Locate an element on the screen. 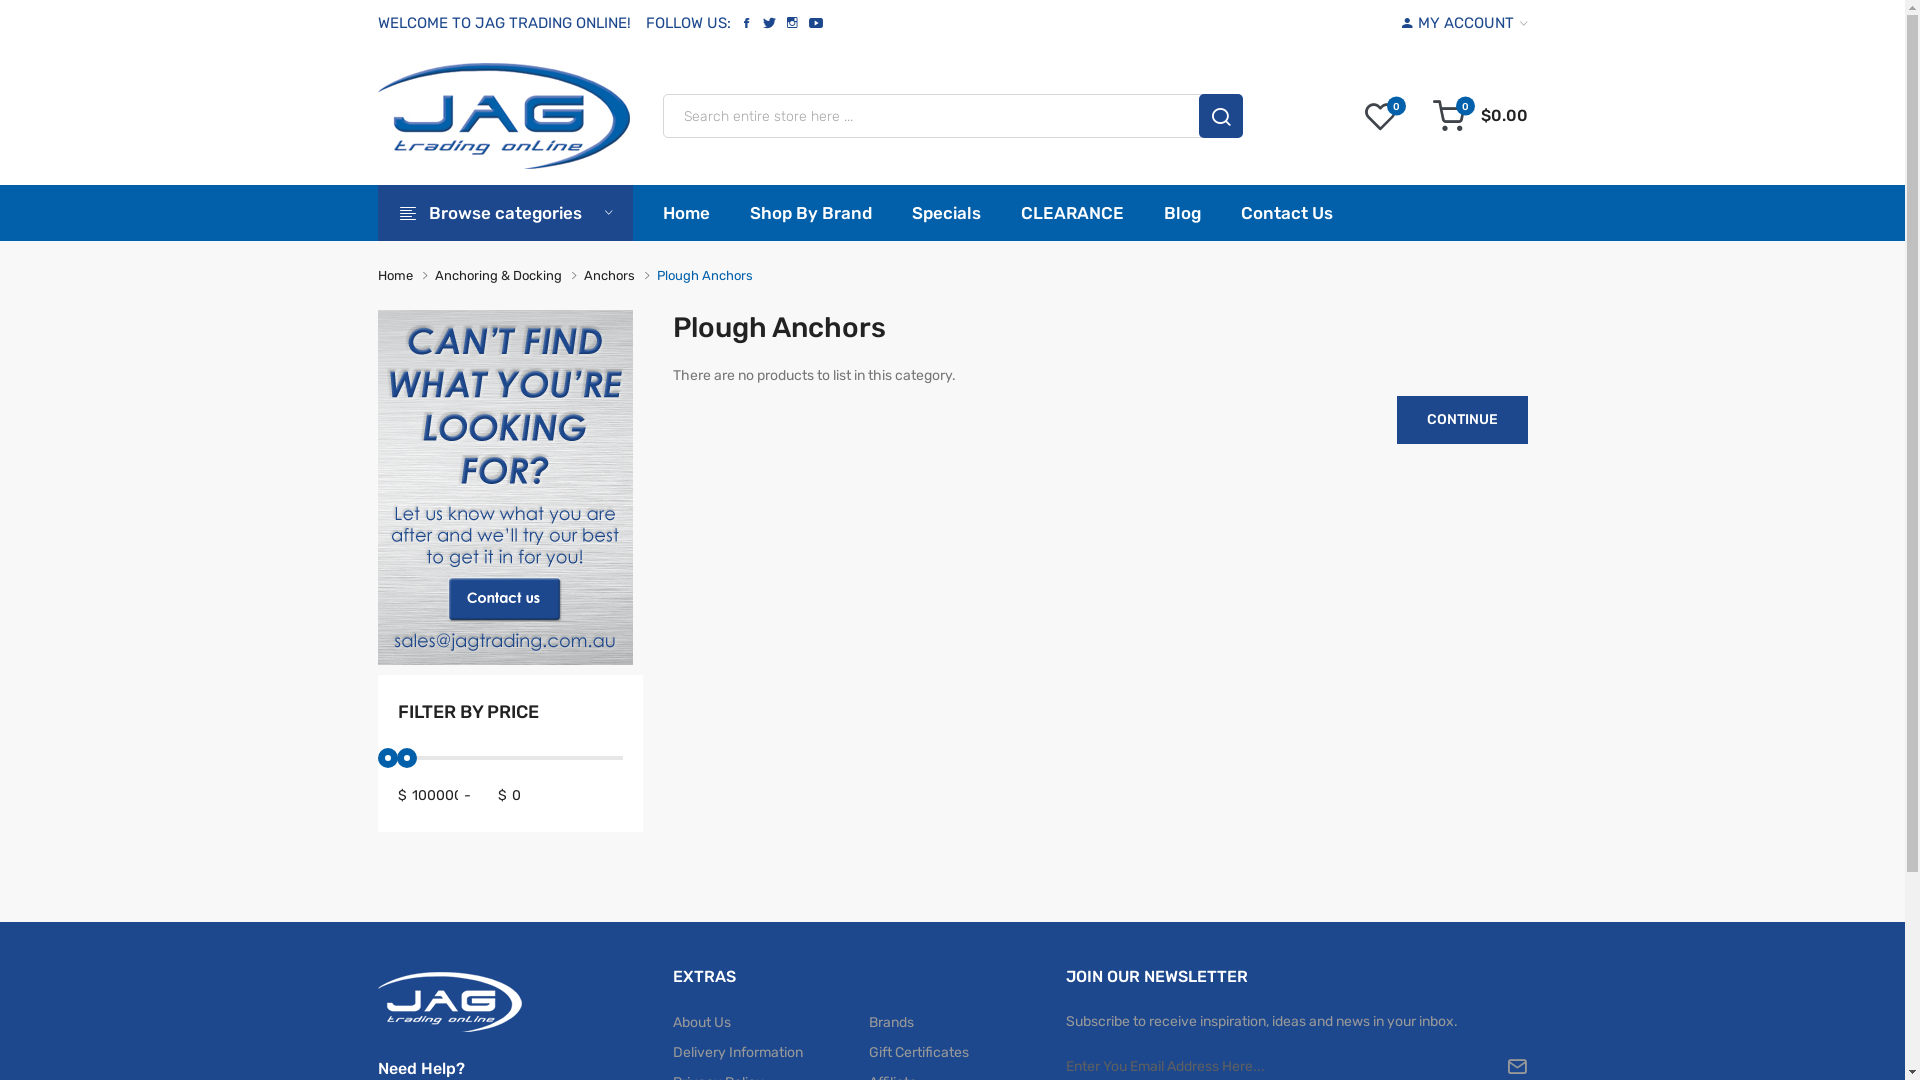 Image resolution: width=1920 pixels, height=1080 pixels. Wish list
0 is located at coordinates (1380, 116).